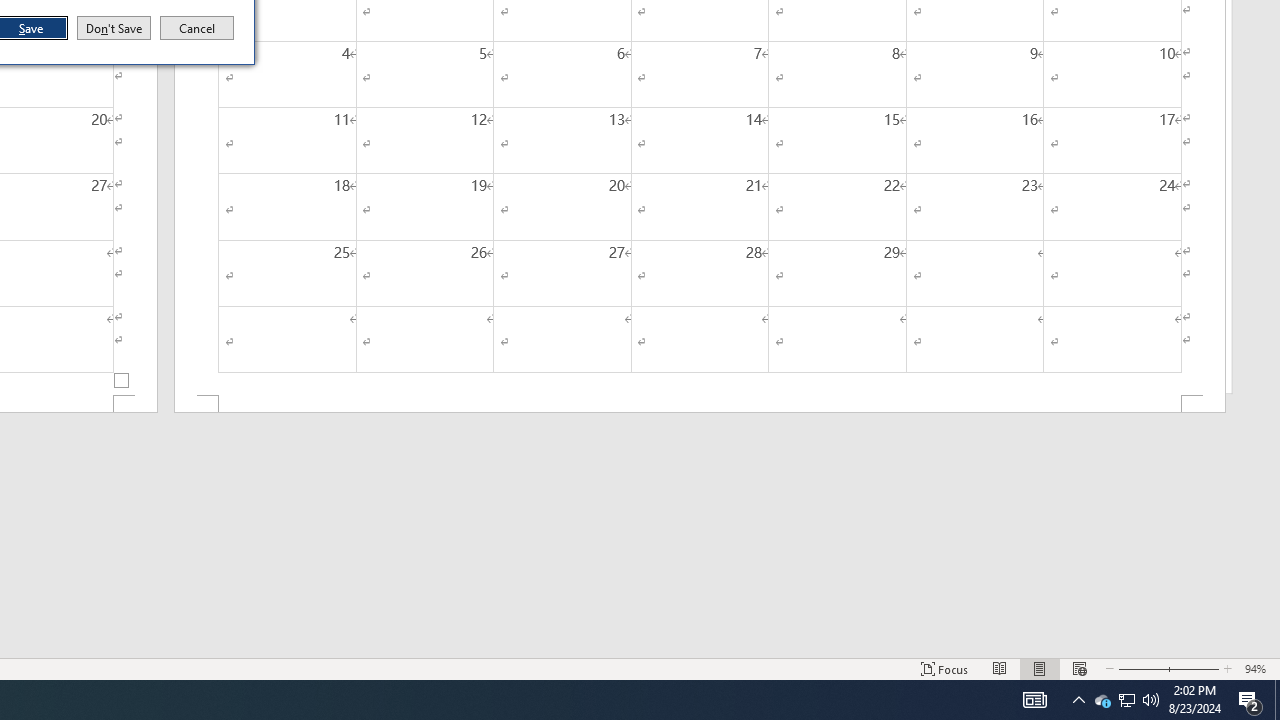 The width and height of the screenshot is (1280, 720). Describe the element at coordinates (197, 28) in the screenshot. I see `Cancel` at that location.